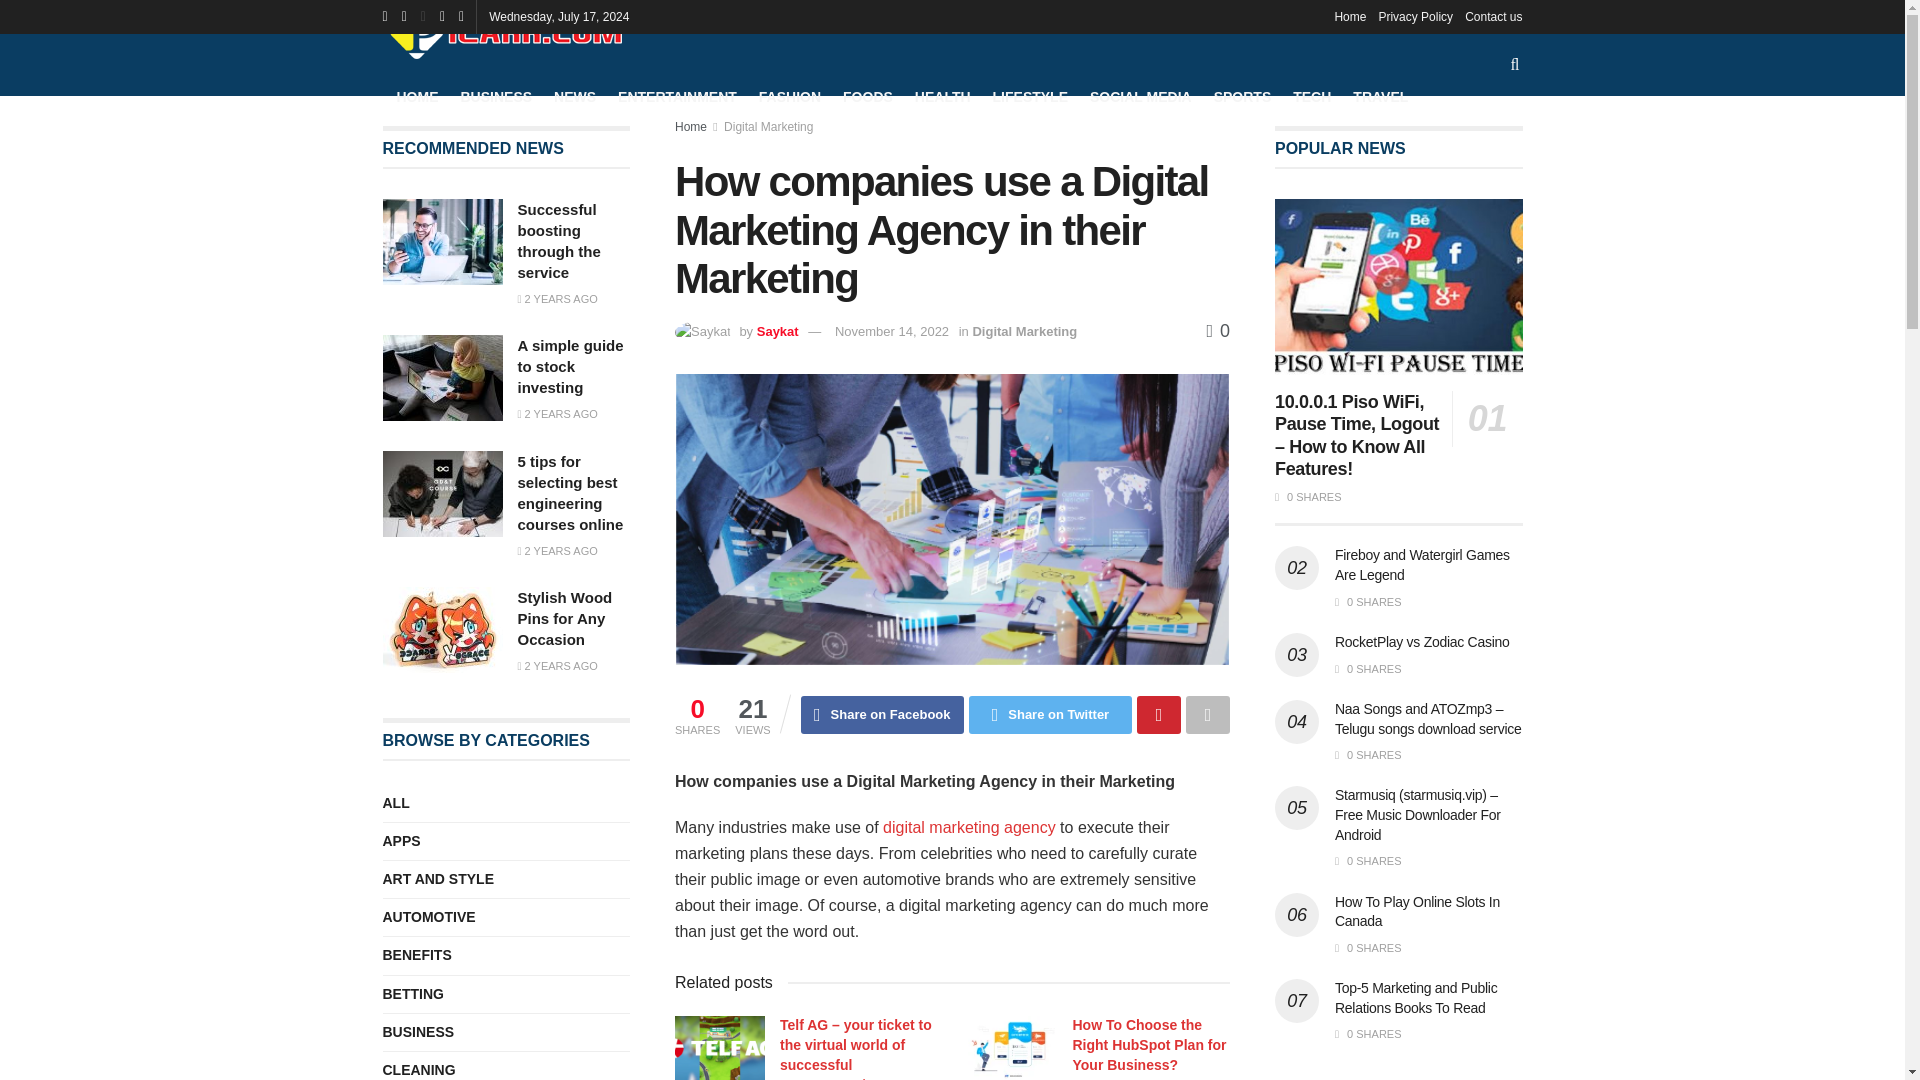 The height and width of the screenshot is (1080, 1920). What do you see at coordinates (943, 96) in the screenshot?
I see `HEALTH` at bounding box center [943, 96].